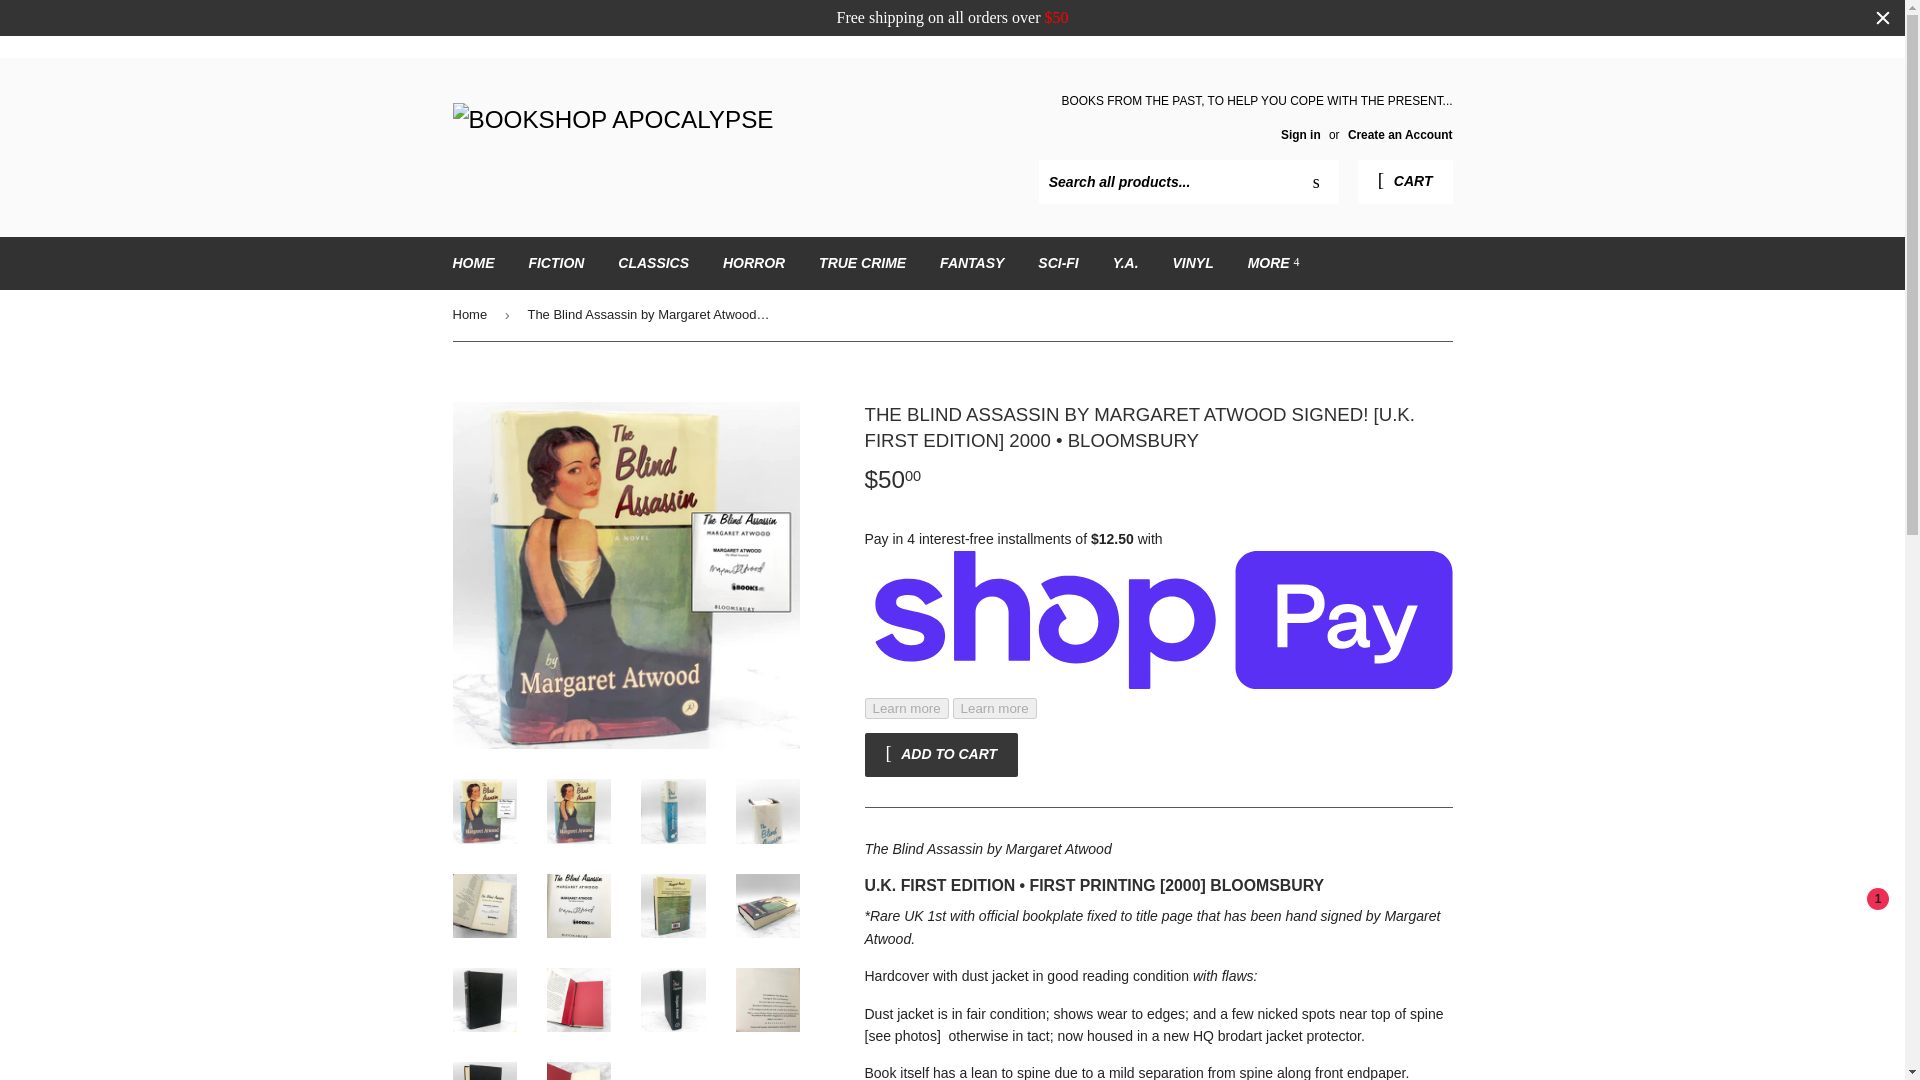  I want to click on CART, so click(1405, 182).